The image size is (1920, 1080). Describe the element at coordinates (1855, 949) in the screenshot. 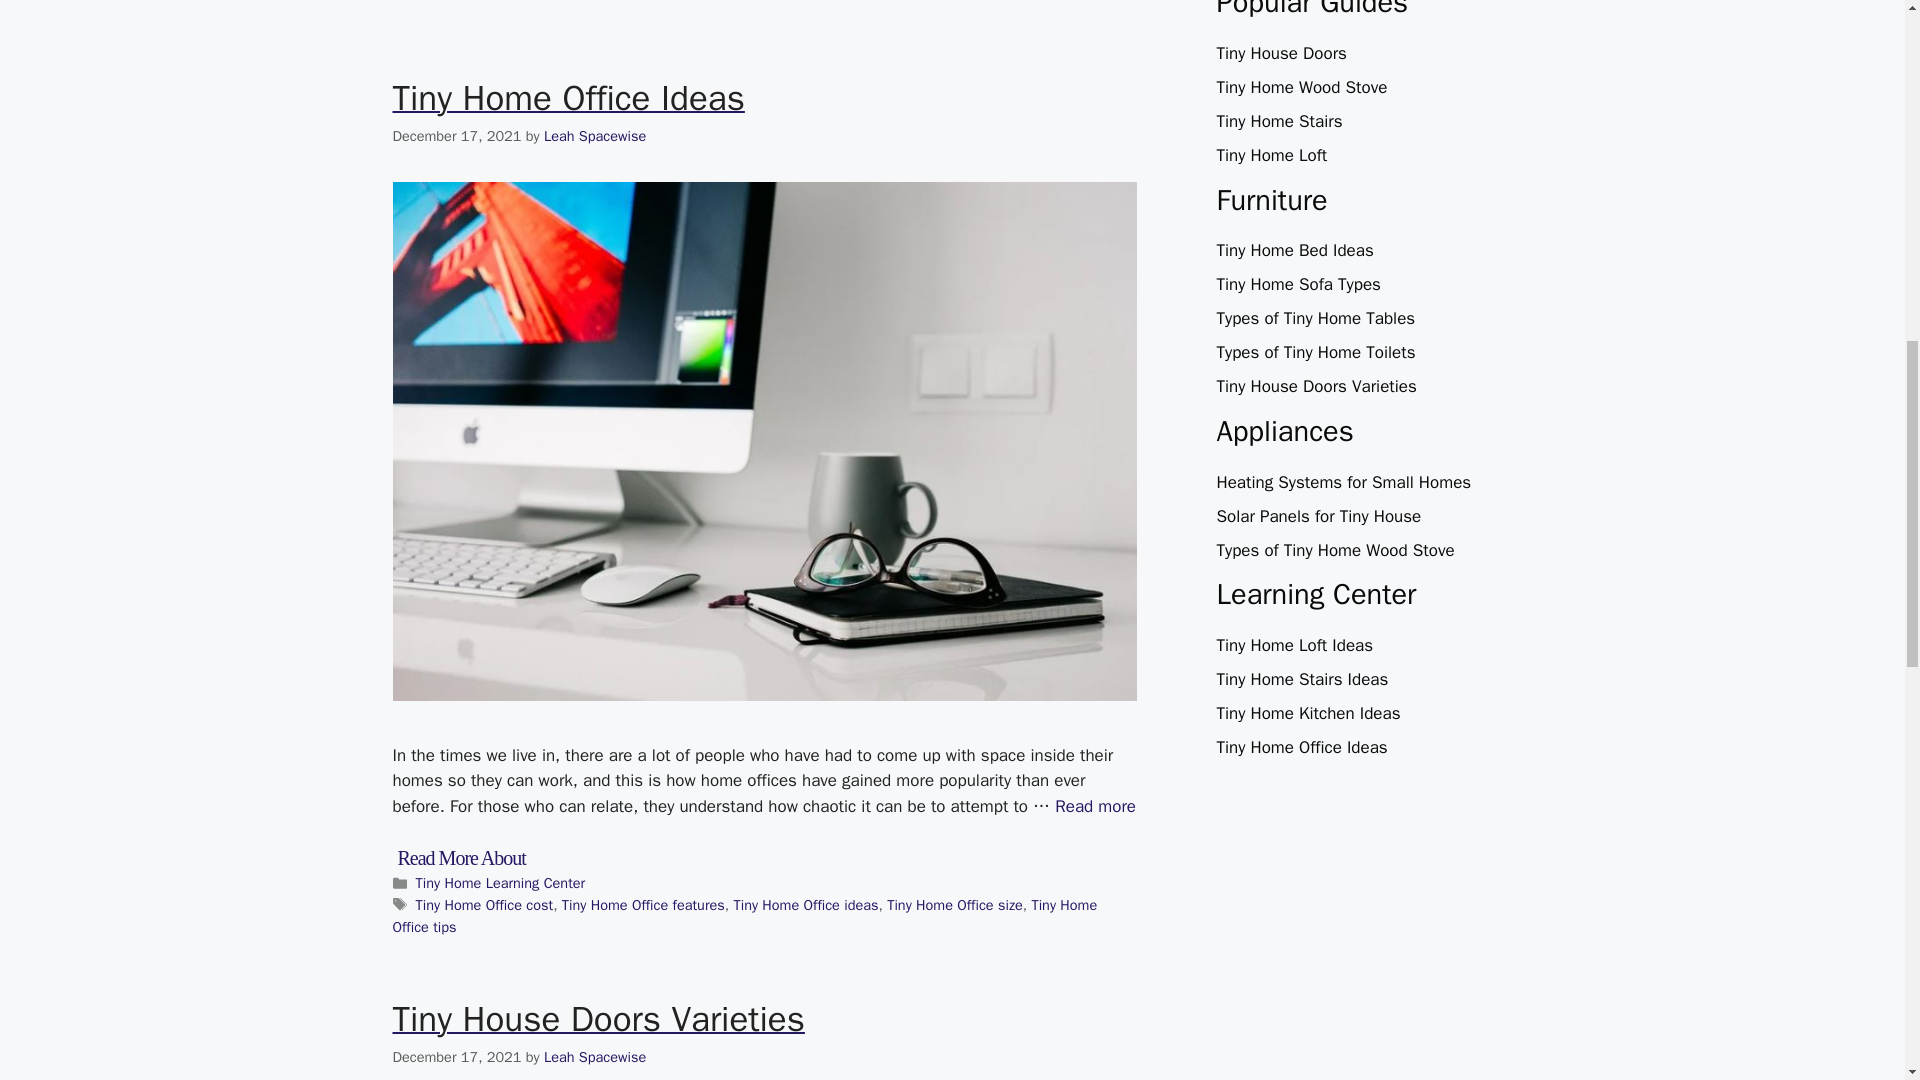

I see `Scroll back to top` at that location.